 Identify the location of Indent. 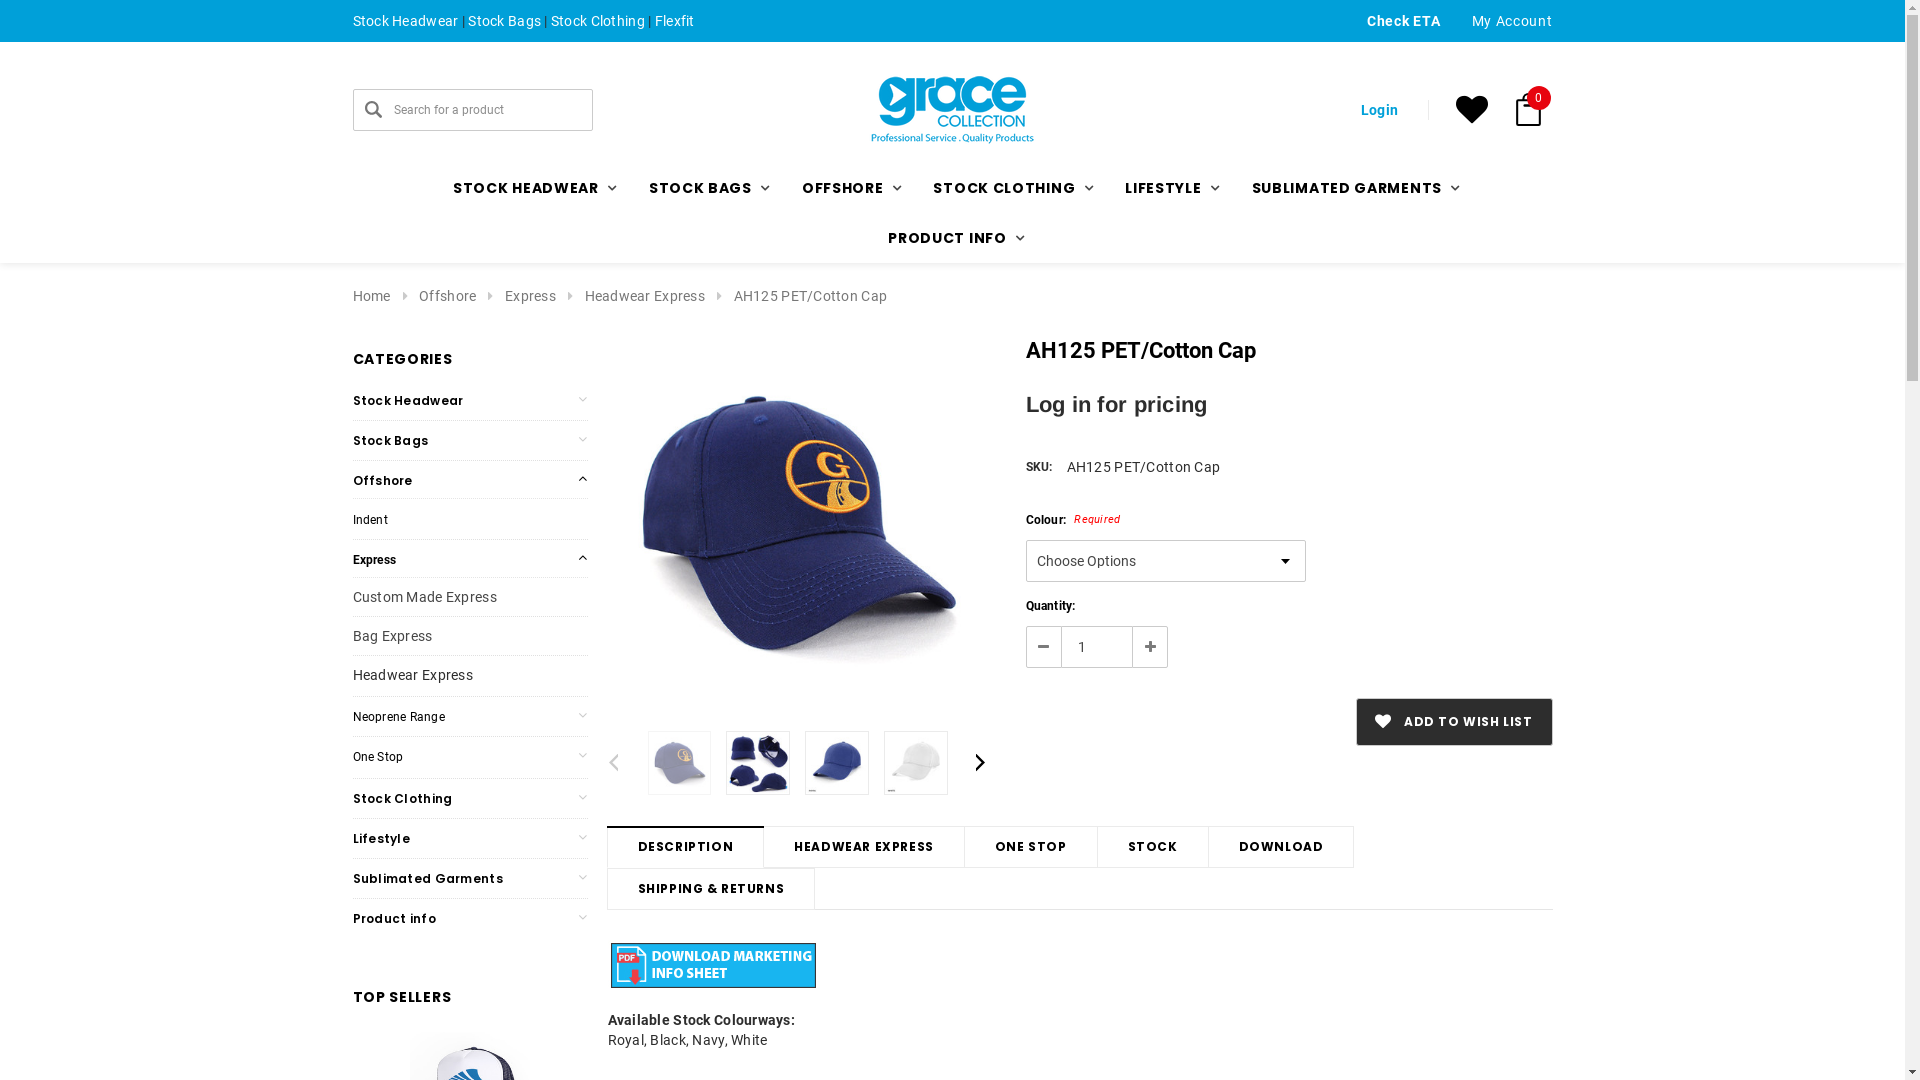
(370, 520).